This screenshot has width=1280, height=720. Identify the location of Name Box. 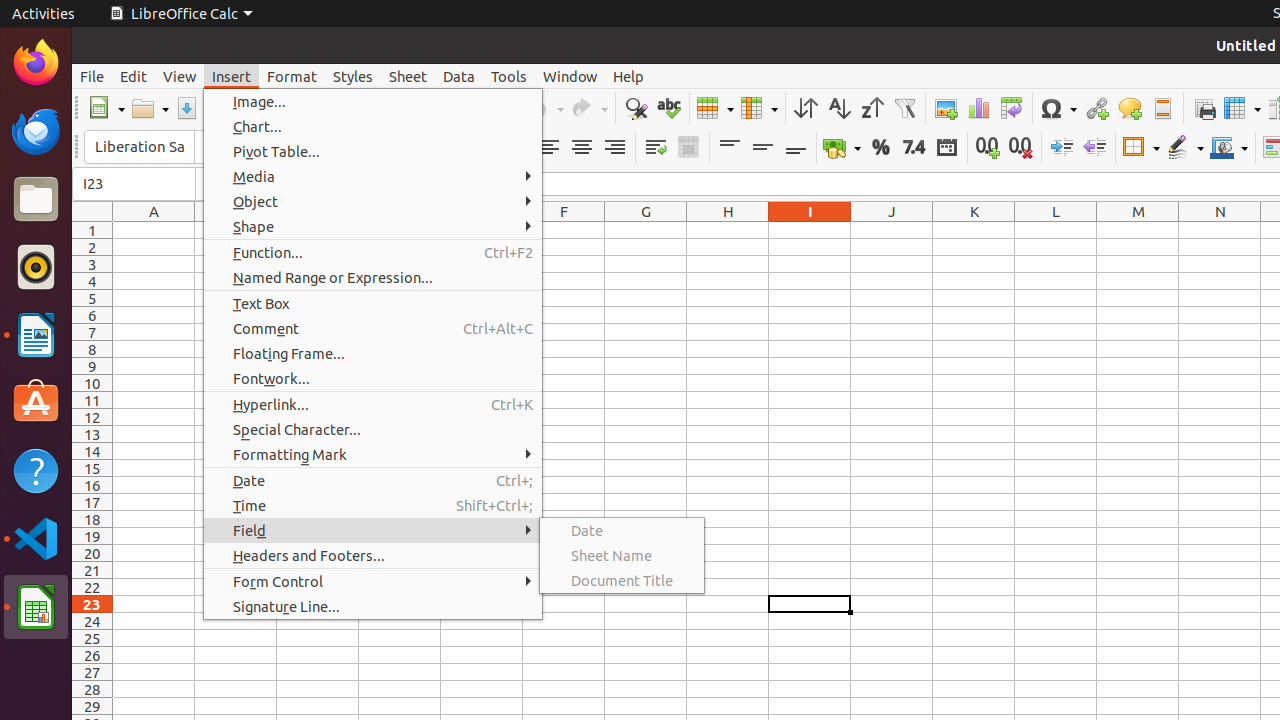
(134, 184).